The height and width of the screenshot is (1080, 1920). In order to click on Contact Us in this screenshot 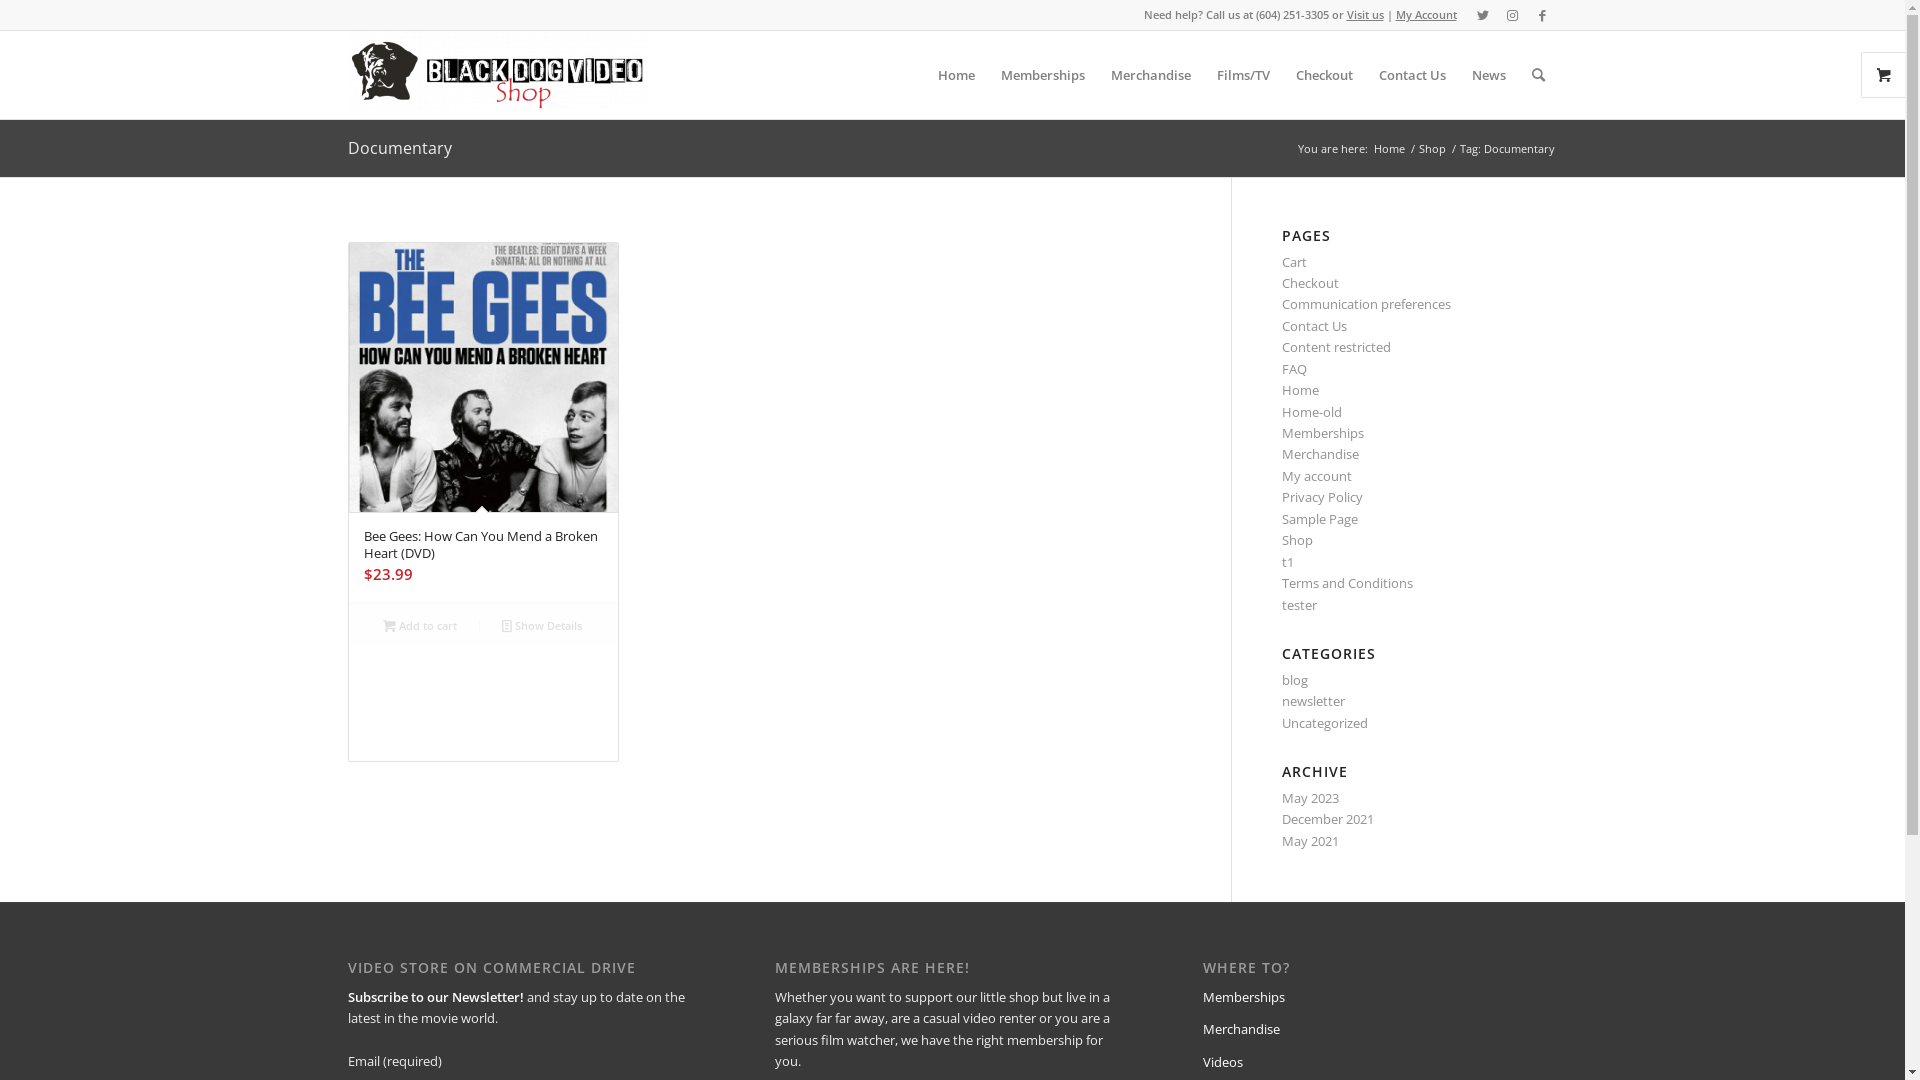, I will do `click(1412, 75)`.